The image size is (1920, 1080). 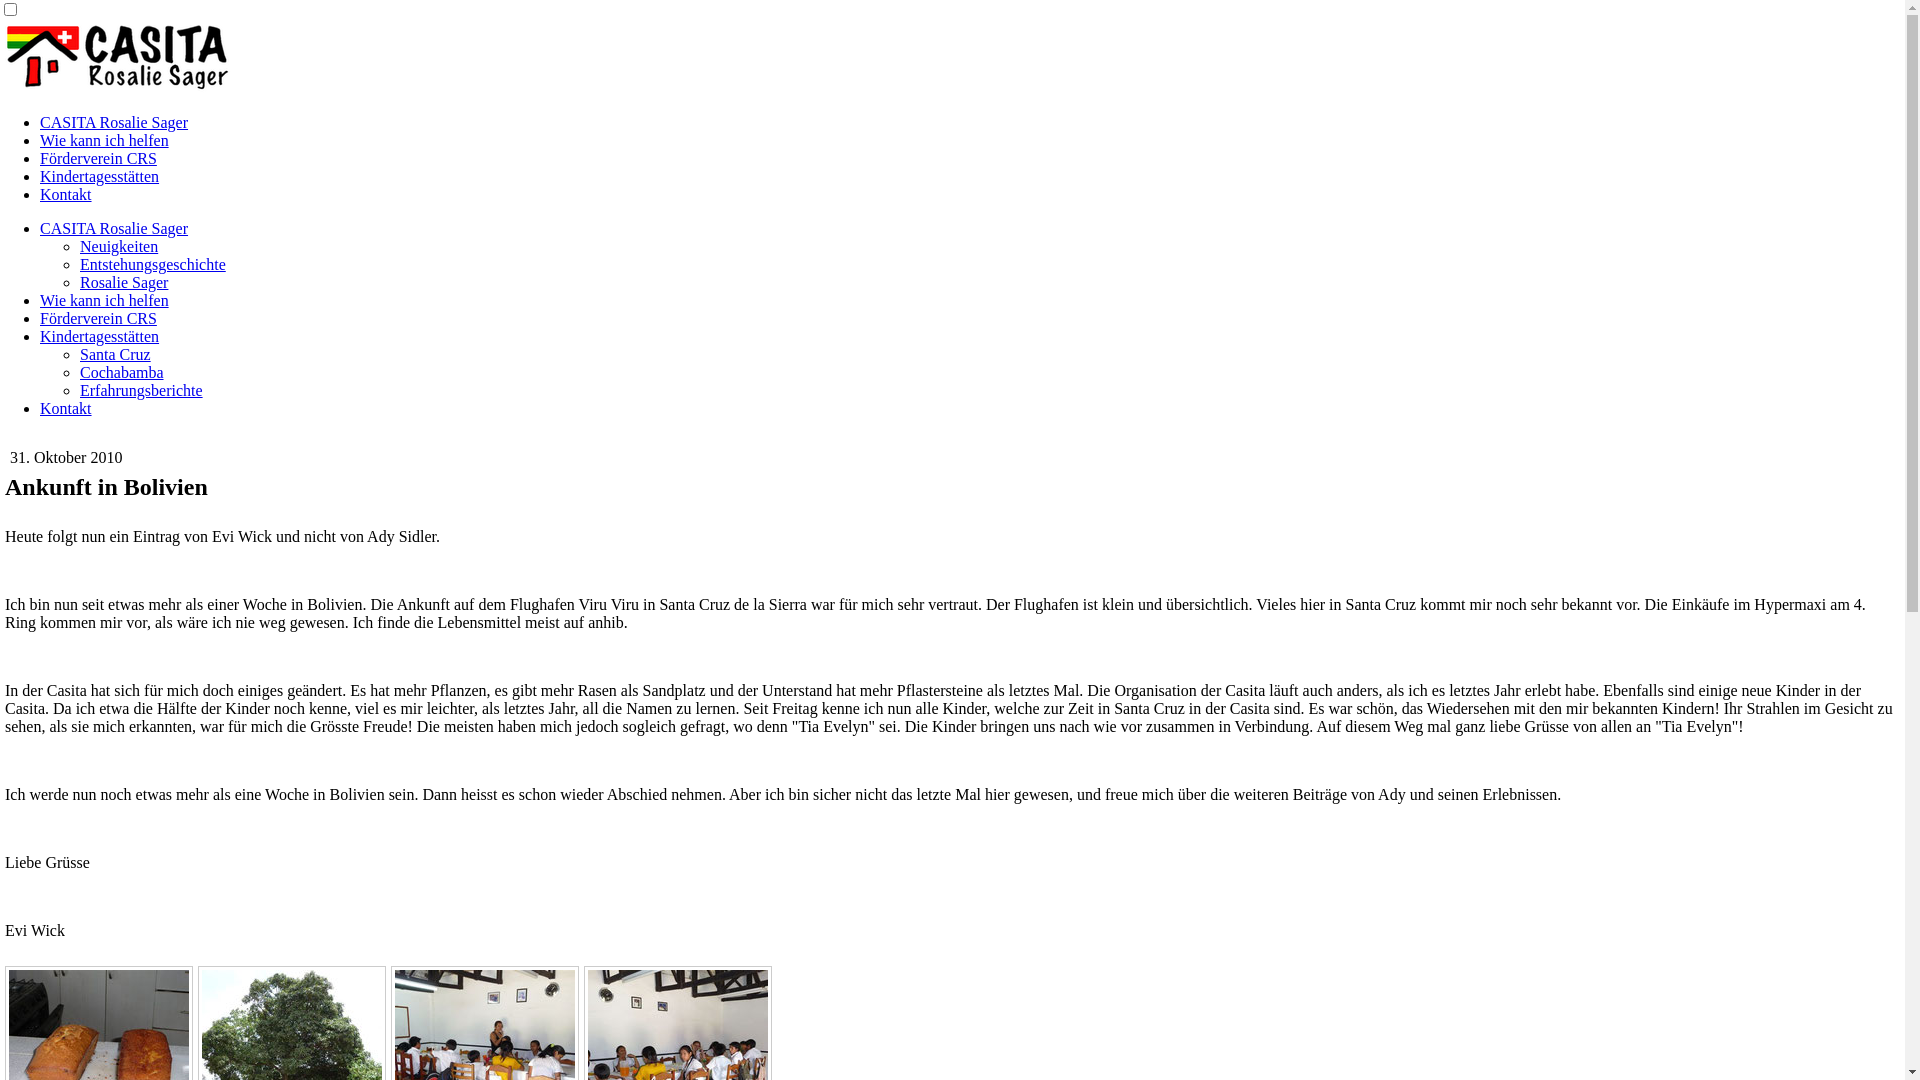 I want to click on CASITA Rosalie Sager, so click(x=114, y=122).